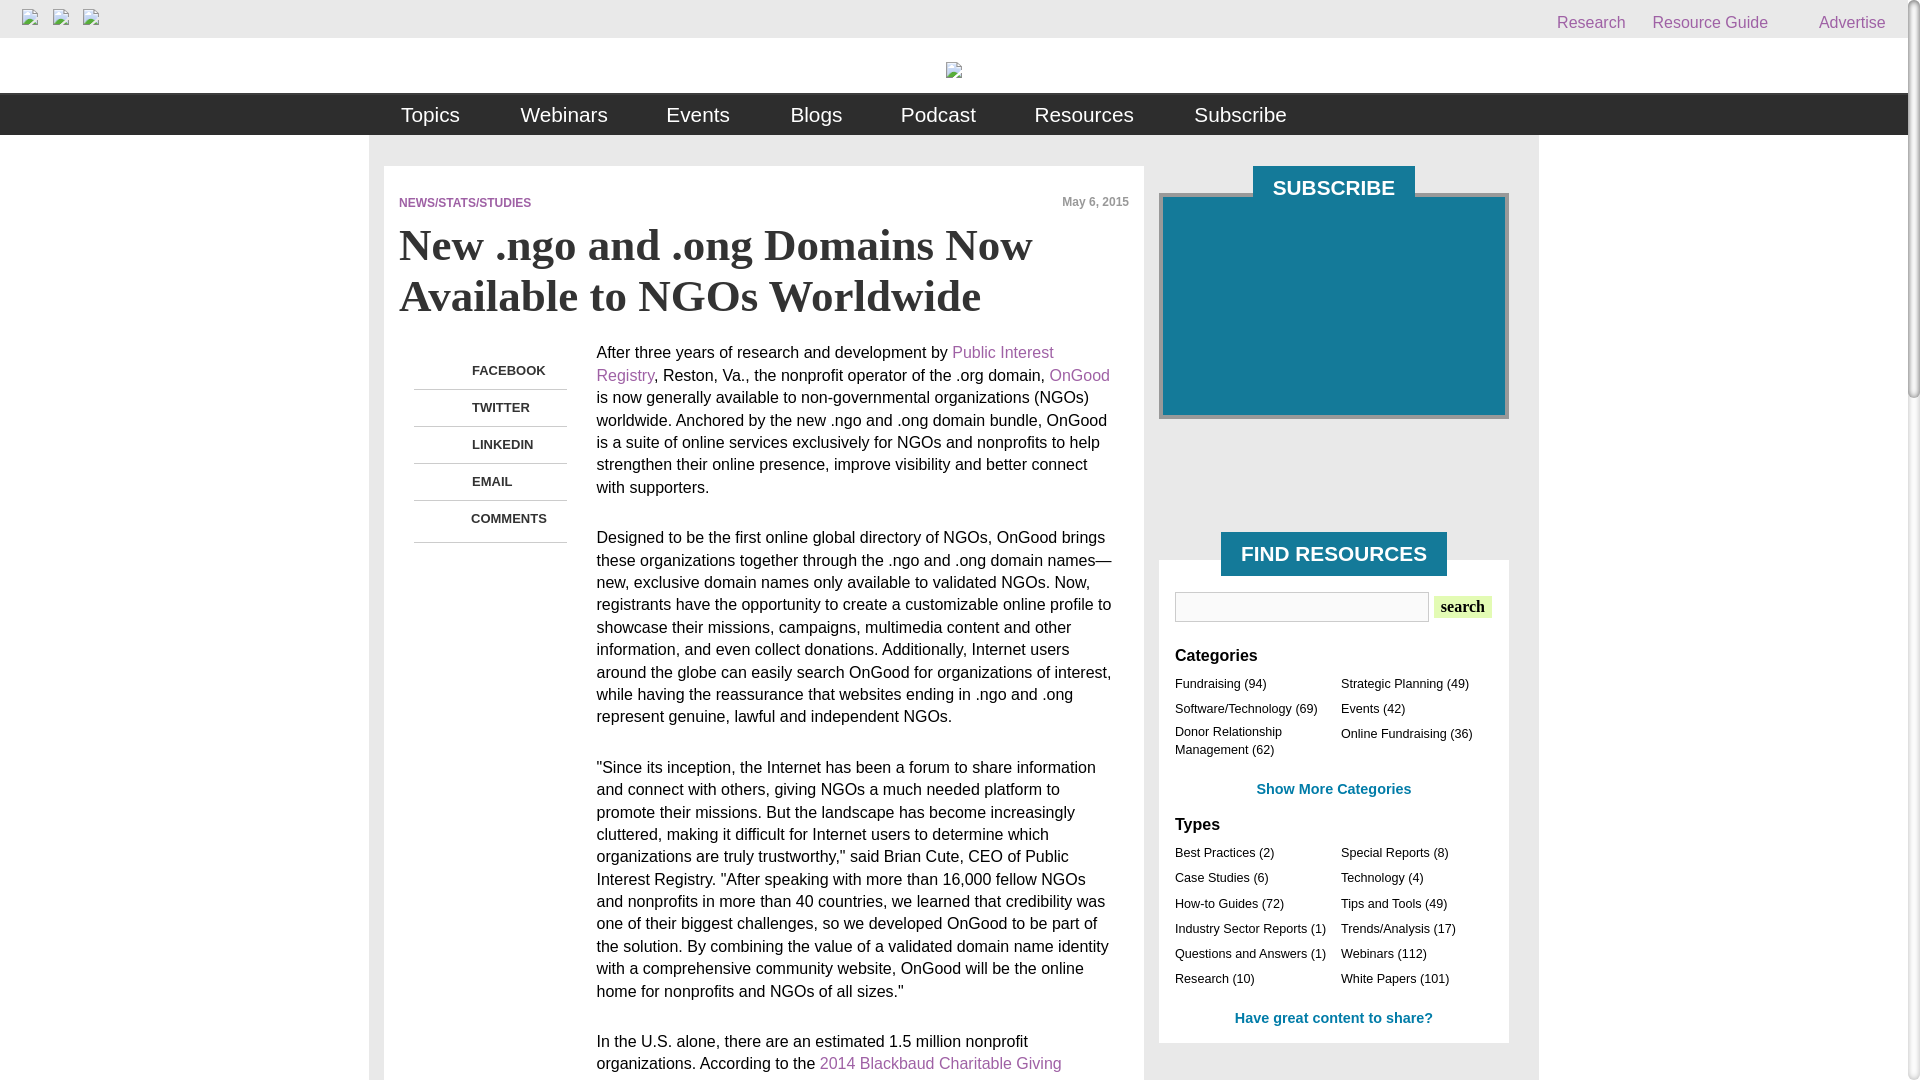 The height and width of the screenshot is (1080, 1920). What do you see at coordinates (1710, 22) in the screenshot?
I see `Resource Guide` at bounding box center [1710, 22].